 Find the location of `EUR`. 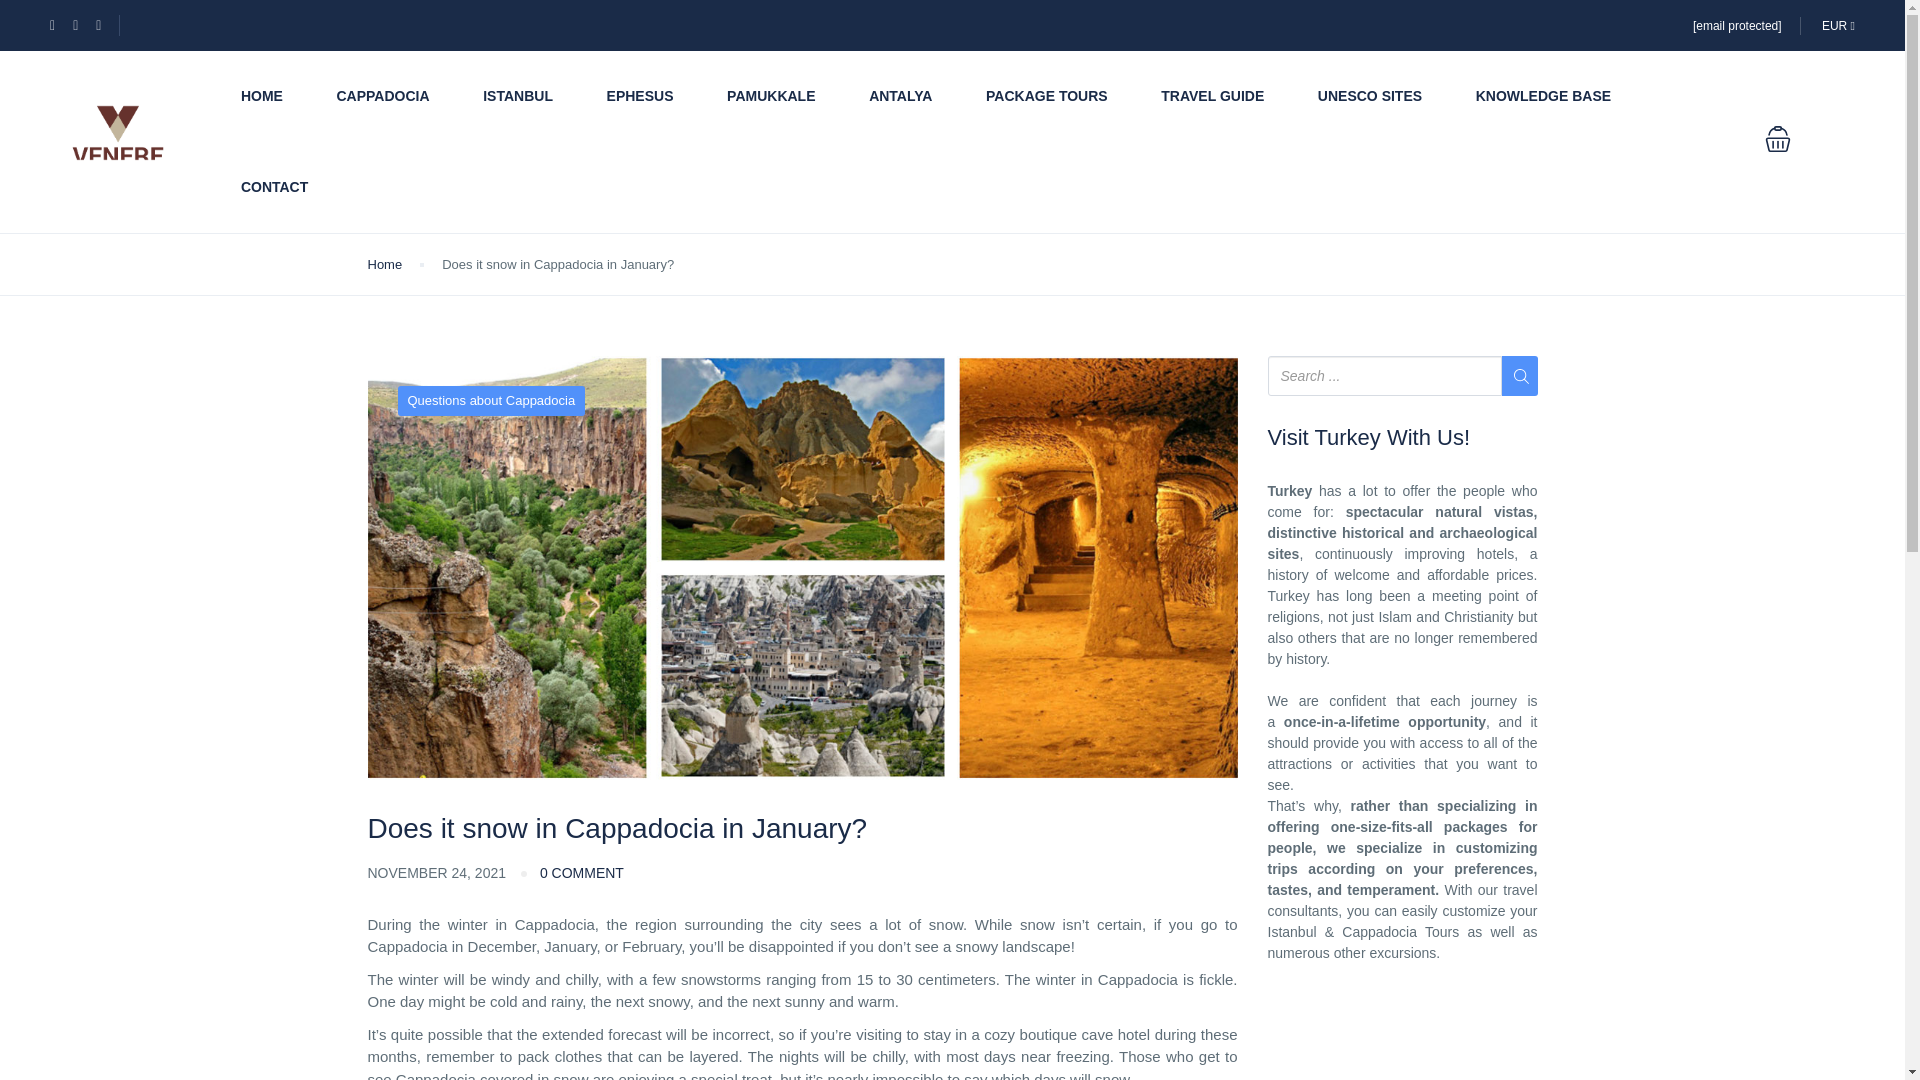

EUR is located at coordinates (1838, 25).